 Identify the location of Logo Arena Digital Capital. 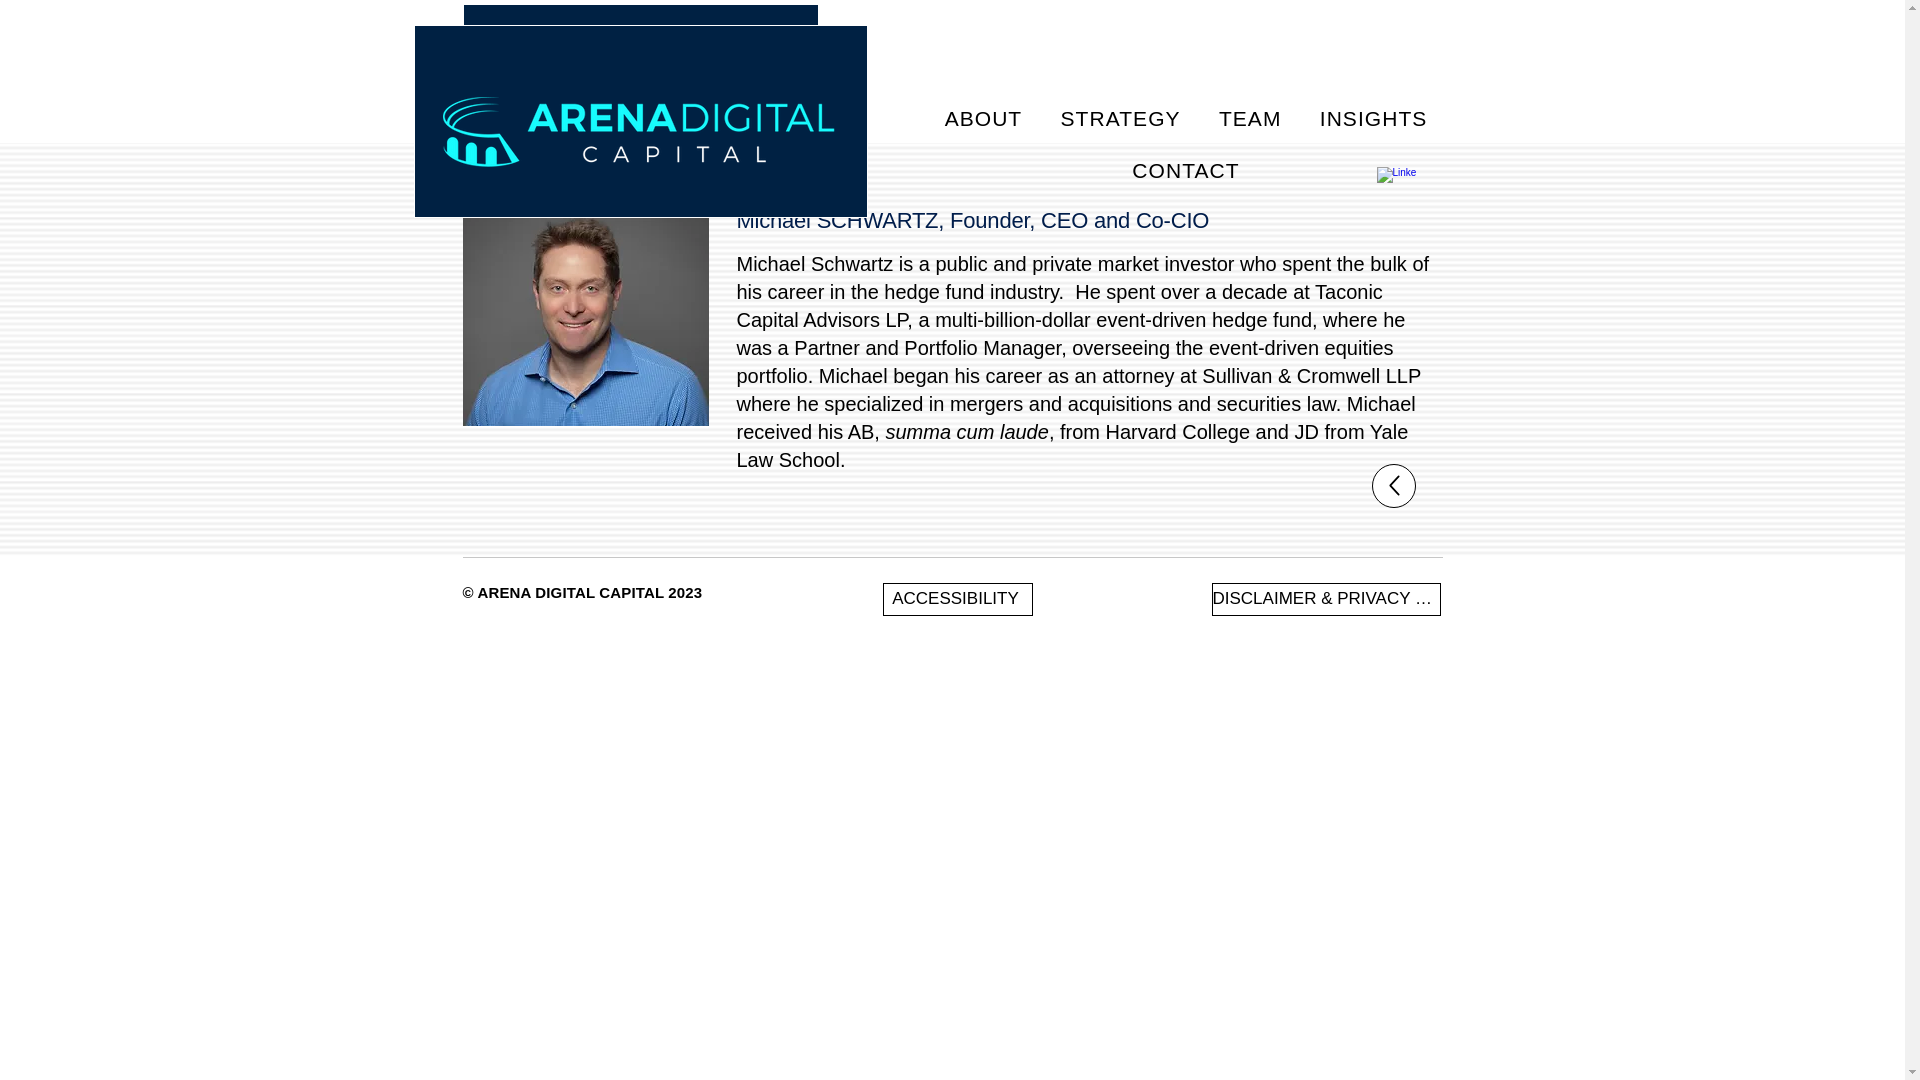
(639, 86).